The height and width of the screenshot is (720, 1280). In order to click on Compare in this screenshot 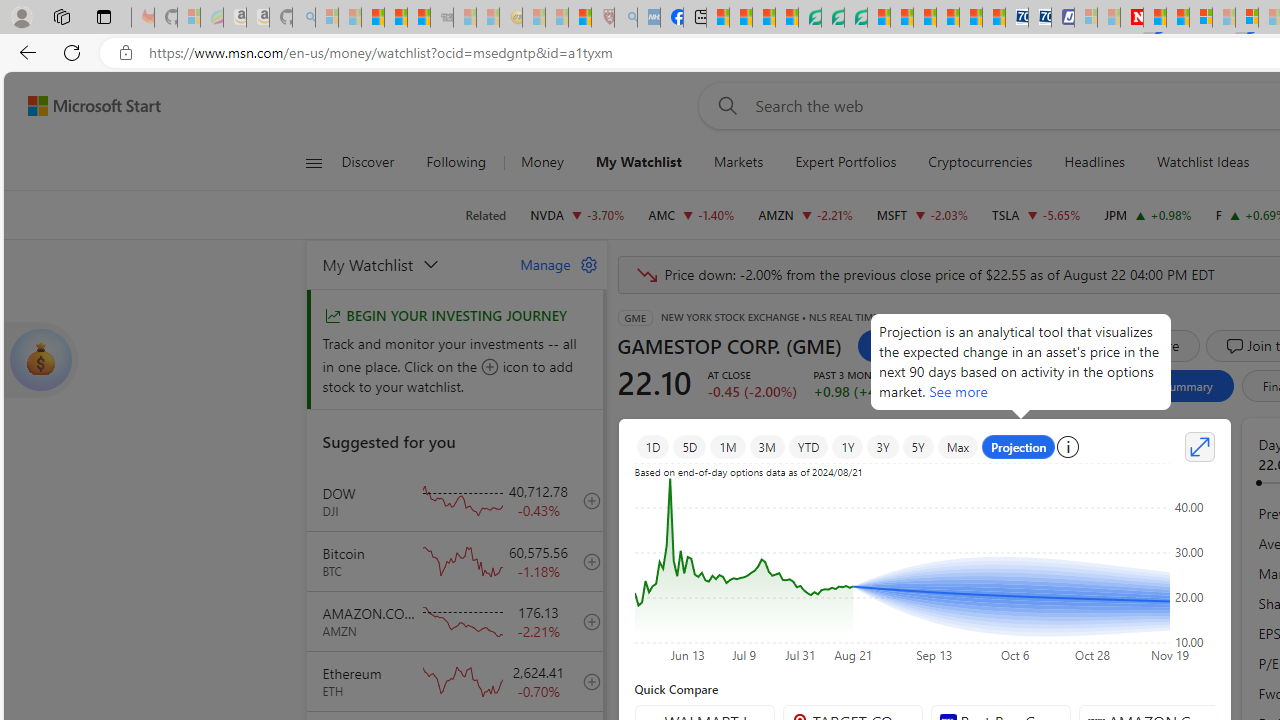, I will do `click(1140, 346)`.